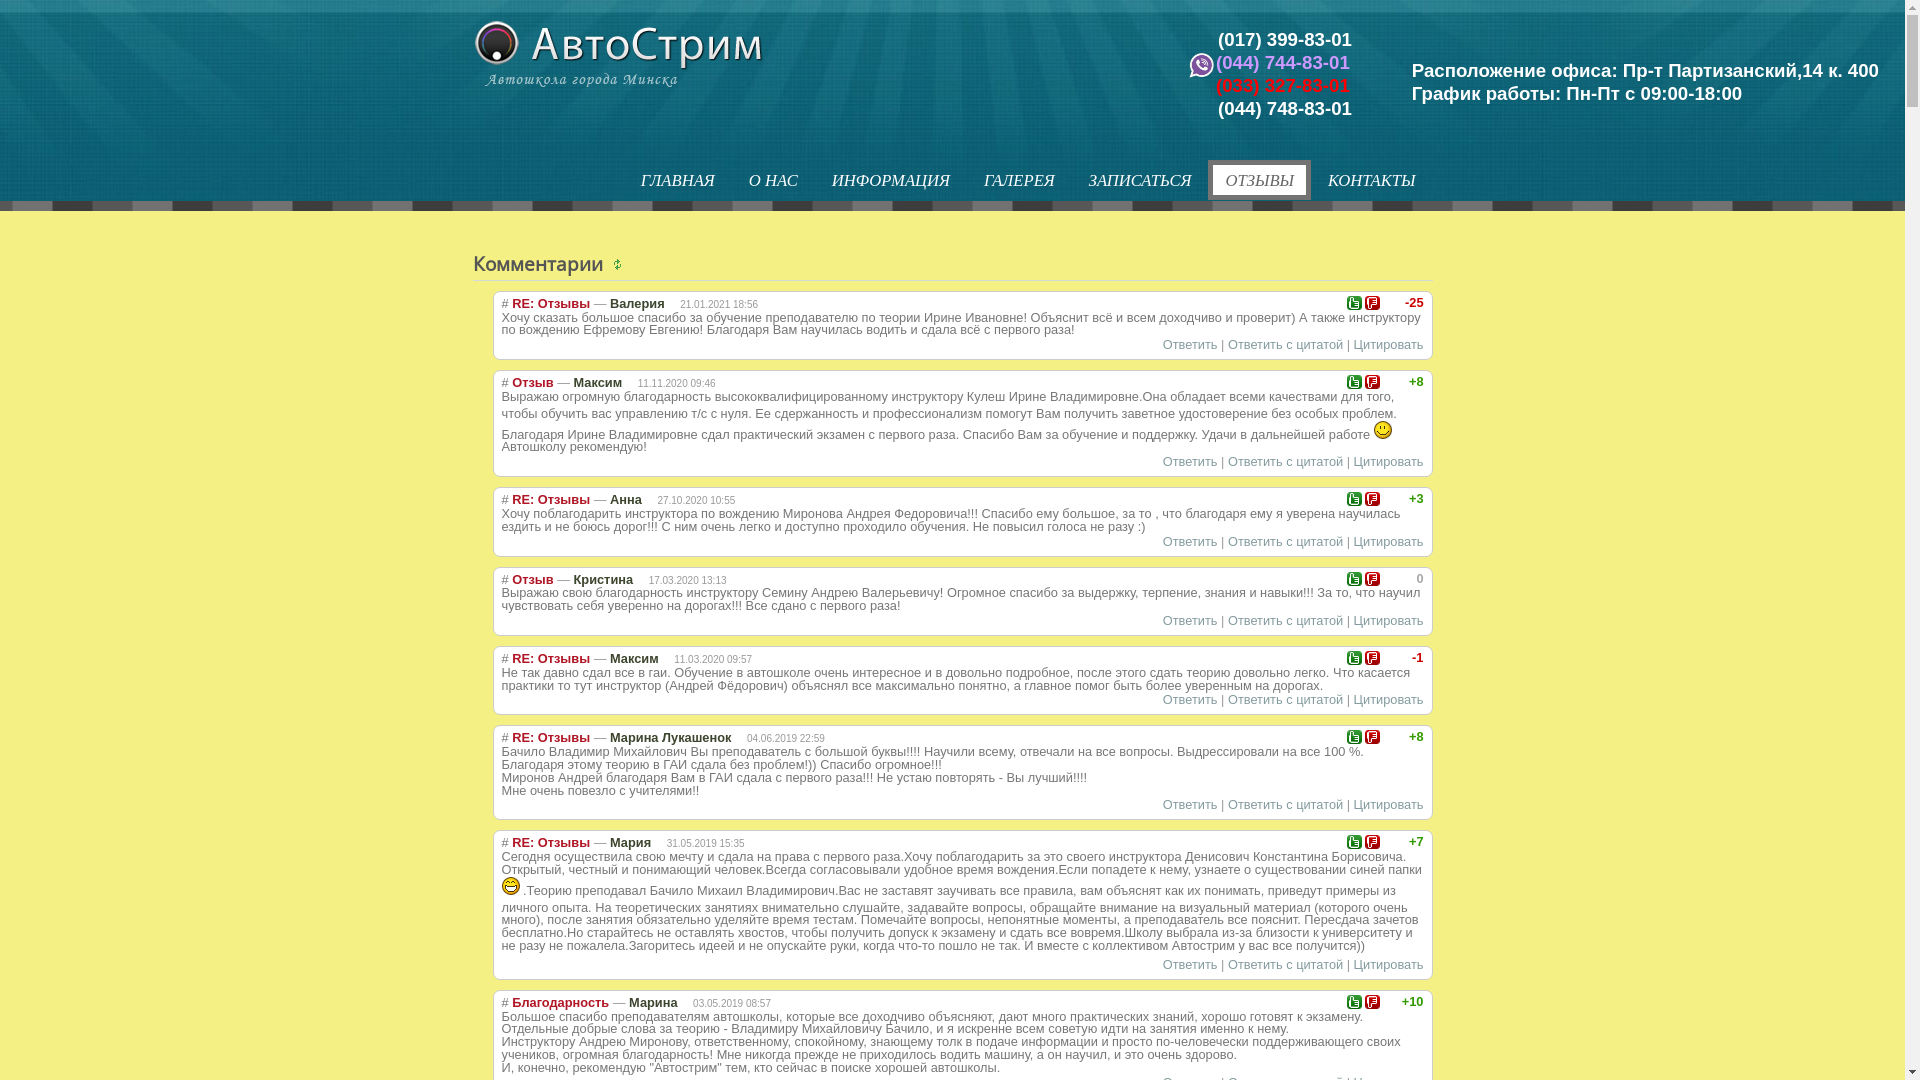 The width and height of the screenshot is (1920, 1080). I want to click on (044) 744-83-01, so click(1283, 62).